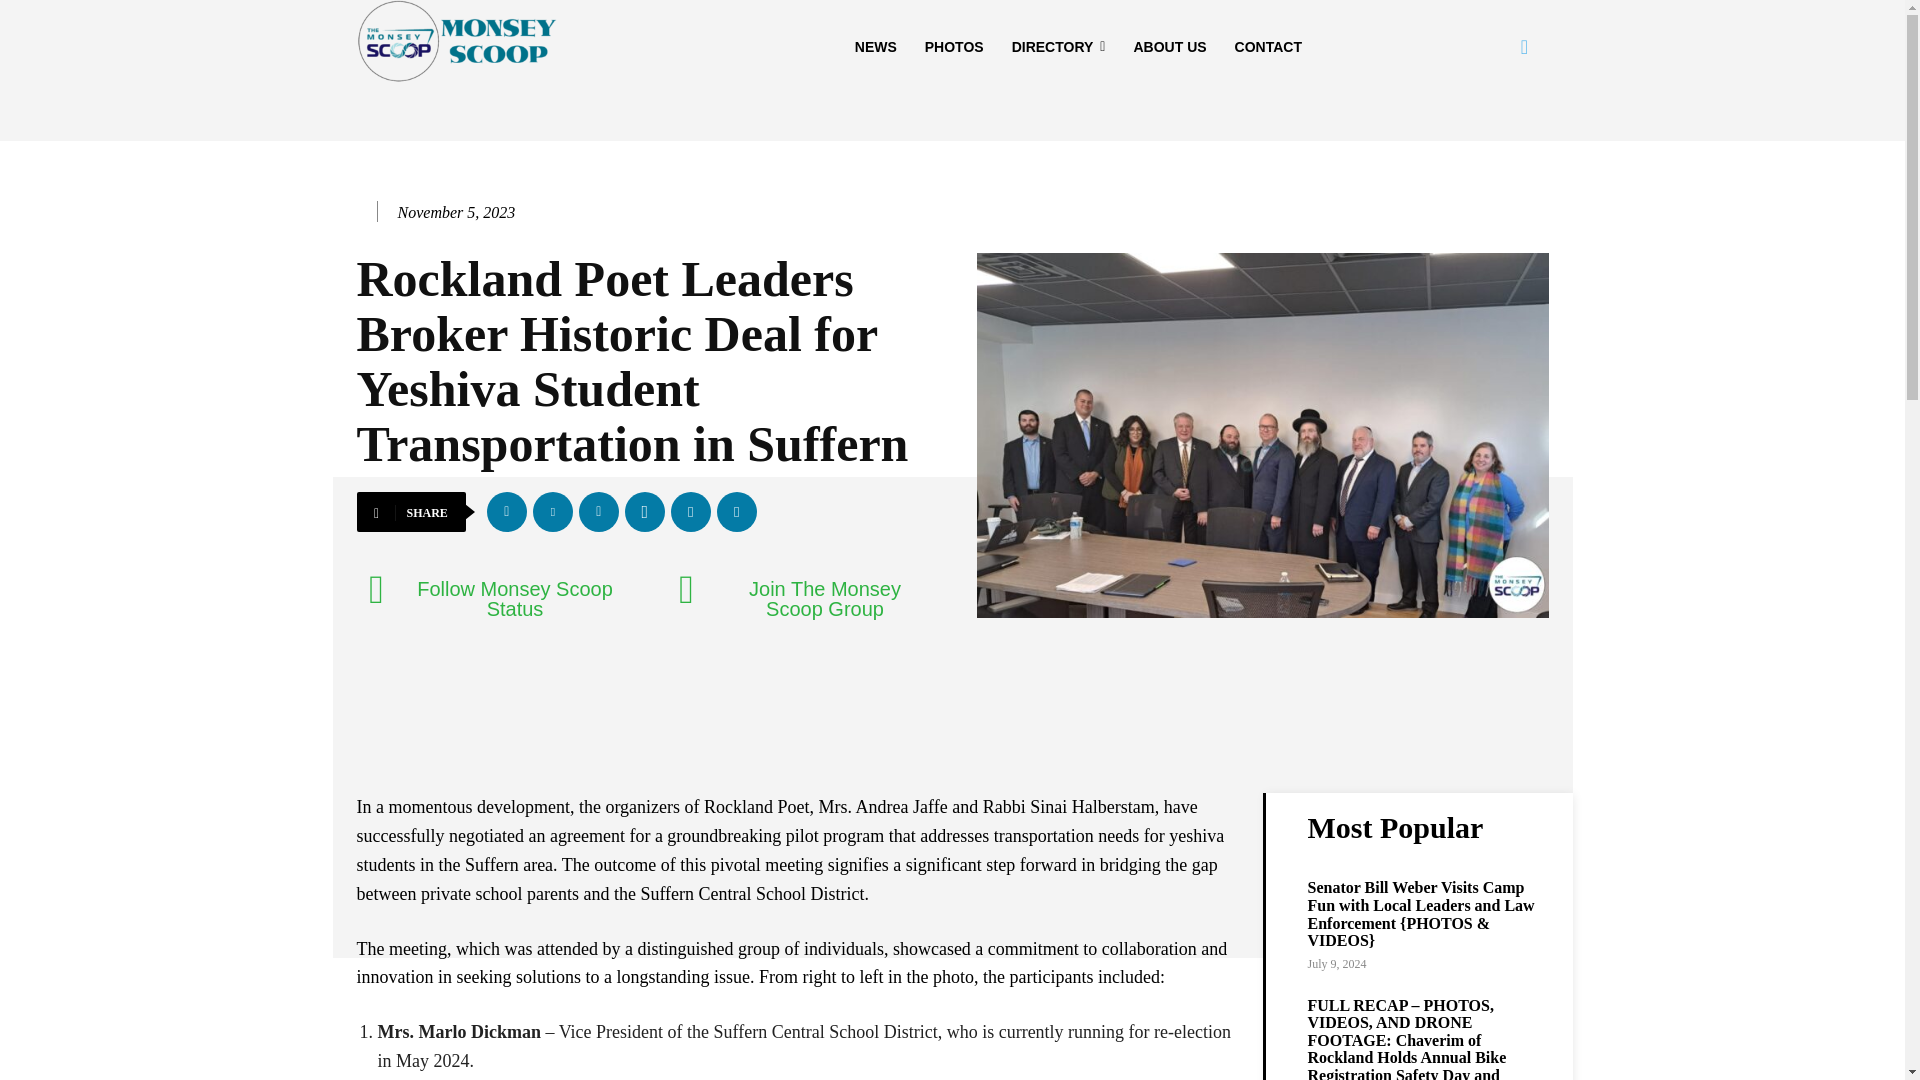 This screenshot has width=1920, height=1080. What do you see at coordinates (1058, 46) in the screenshot?
I see `DIRECTORY` at bounding box center [1058, 46].